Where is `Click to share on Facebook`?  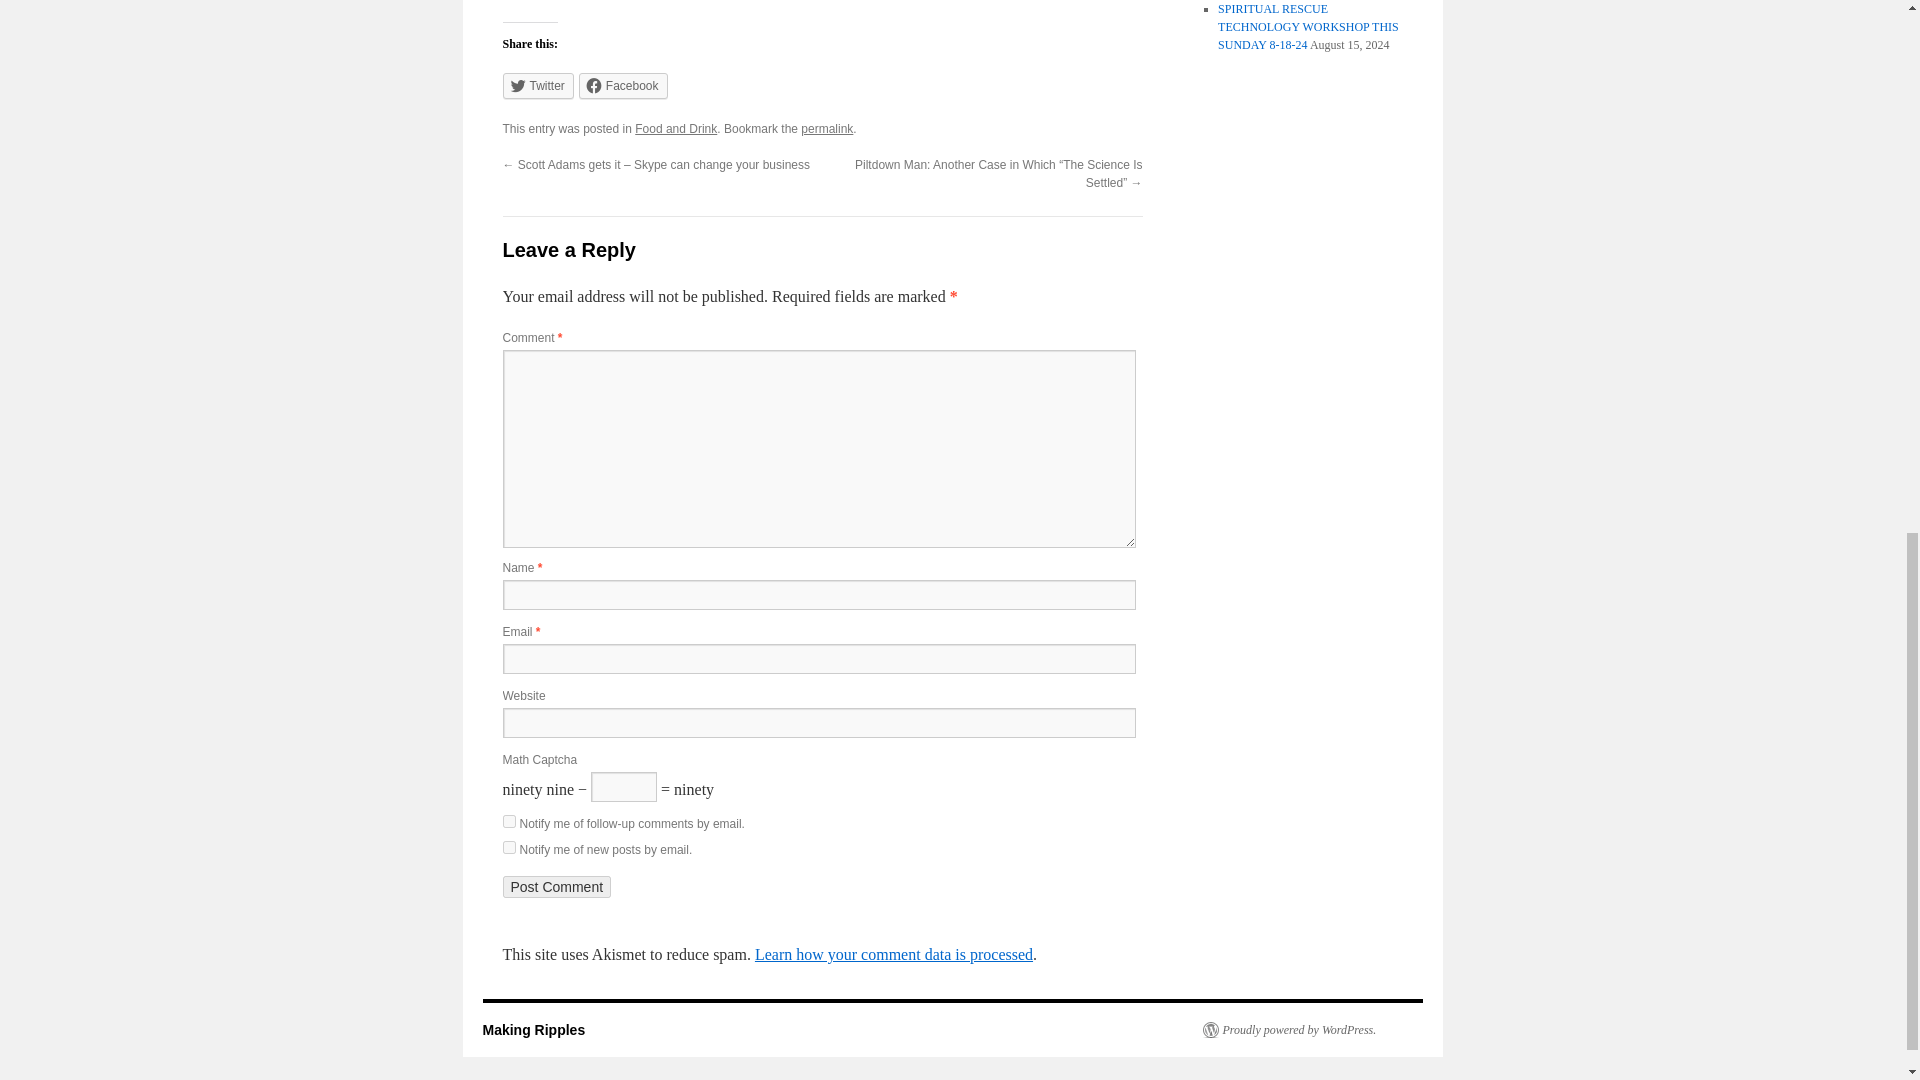
Click to share on Facebook is located at coordinates (624, 86).